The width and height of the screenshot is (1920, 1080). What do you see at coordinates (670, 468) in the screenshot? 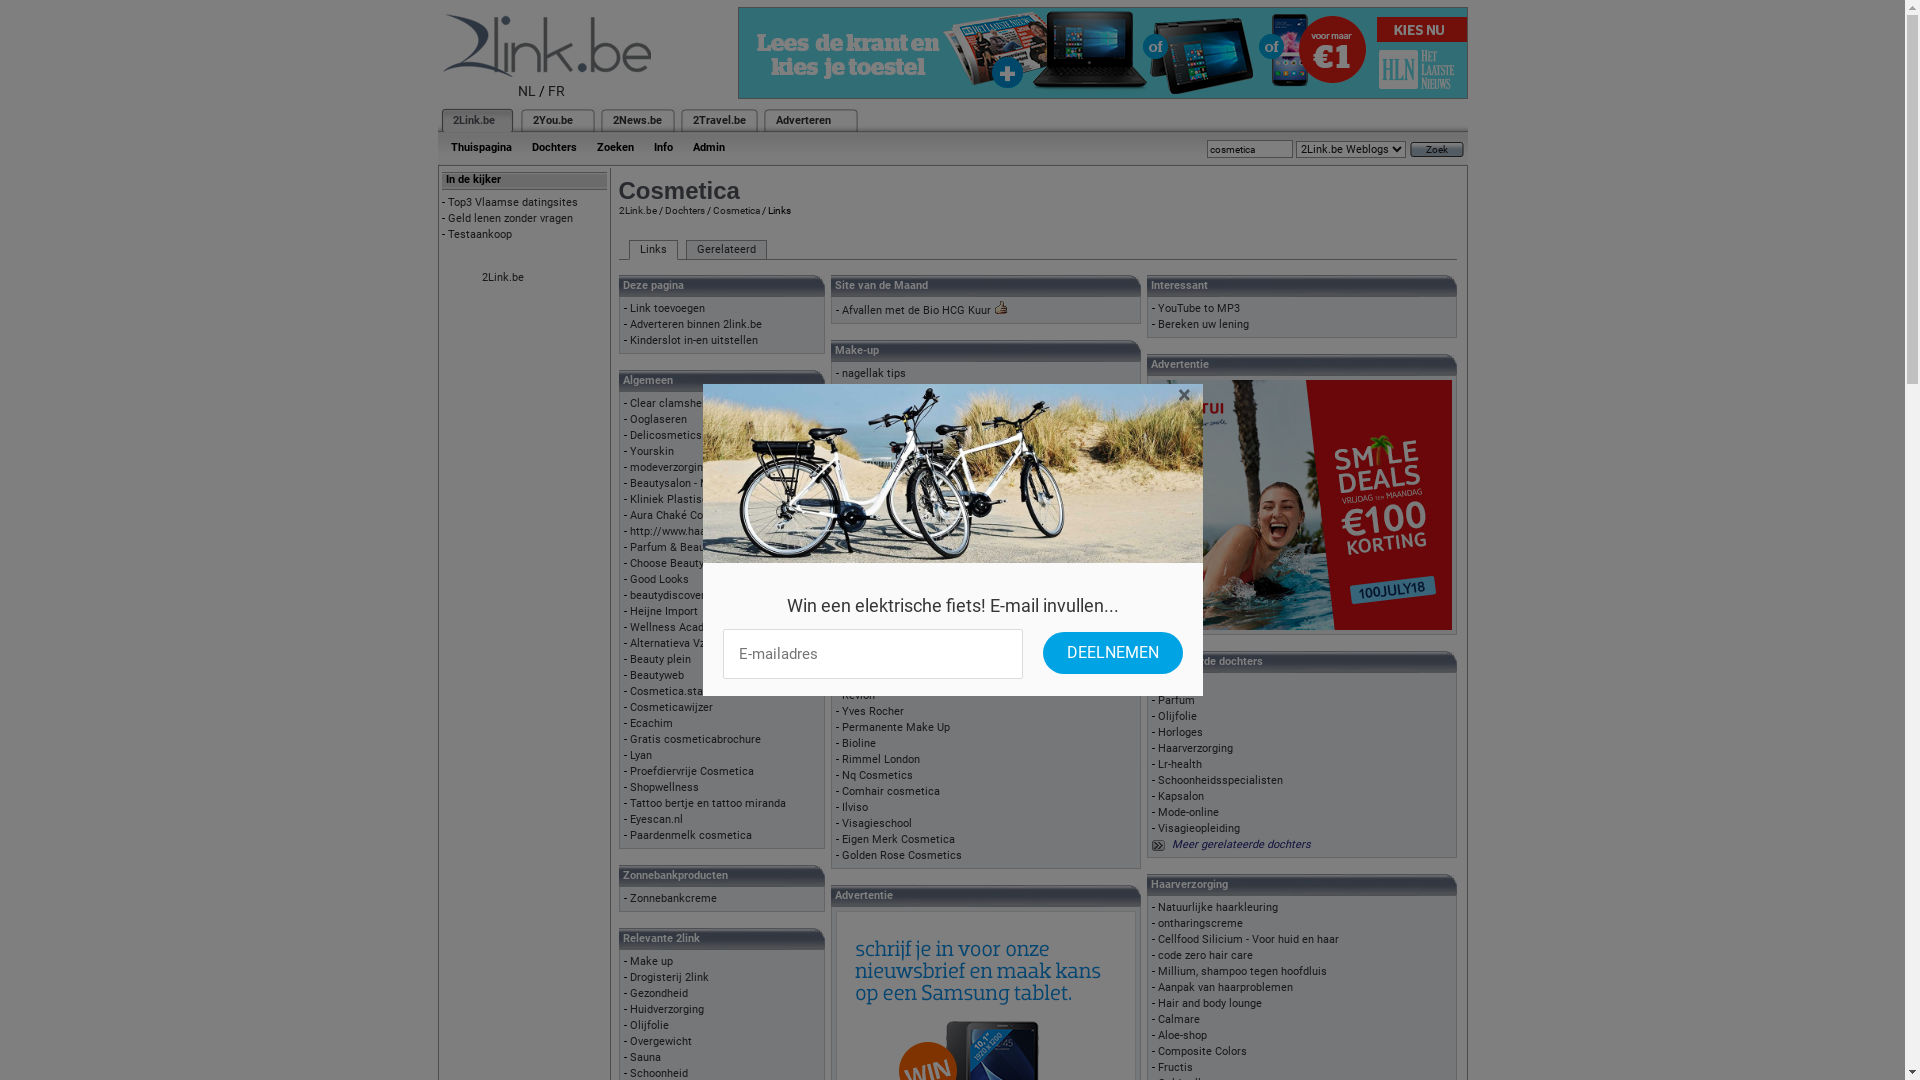
I see `modeverzorging` at bounding box center [670, 468].